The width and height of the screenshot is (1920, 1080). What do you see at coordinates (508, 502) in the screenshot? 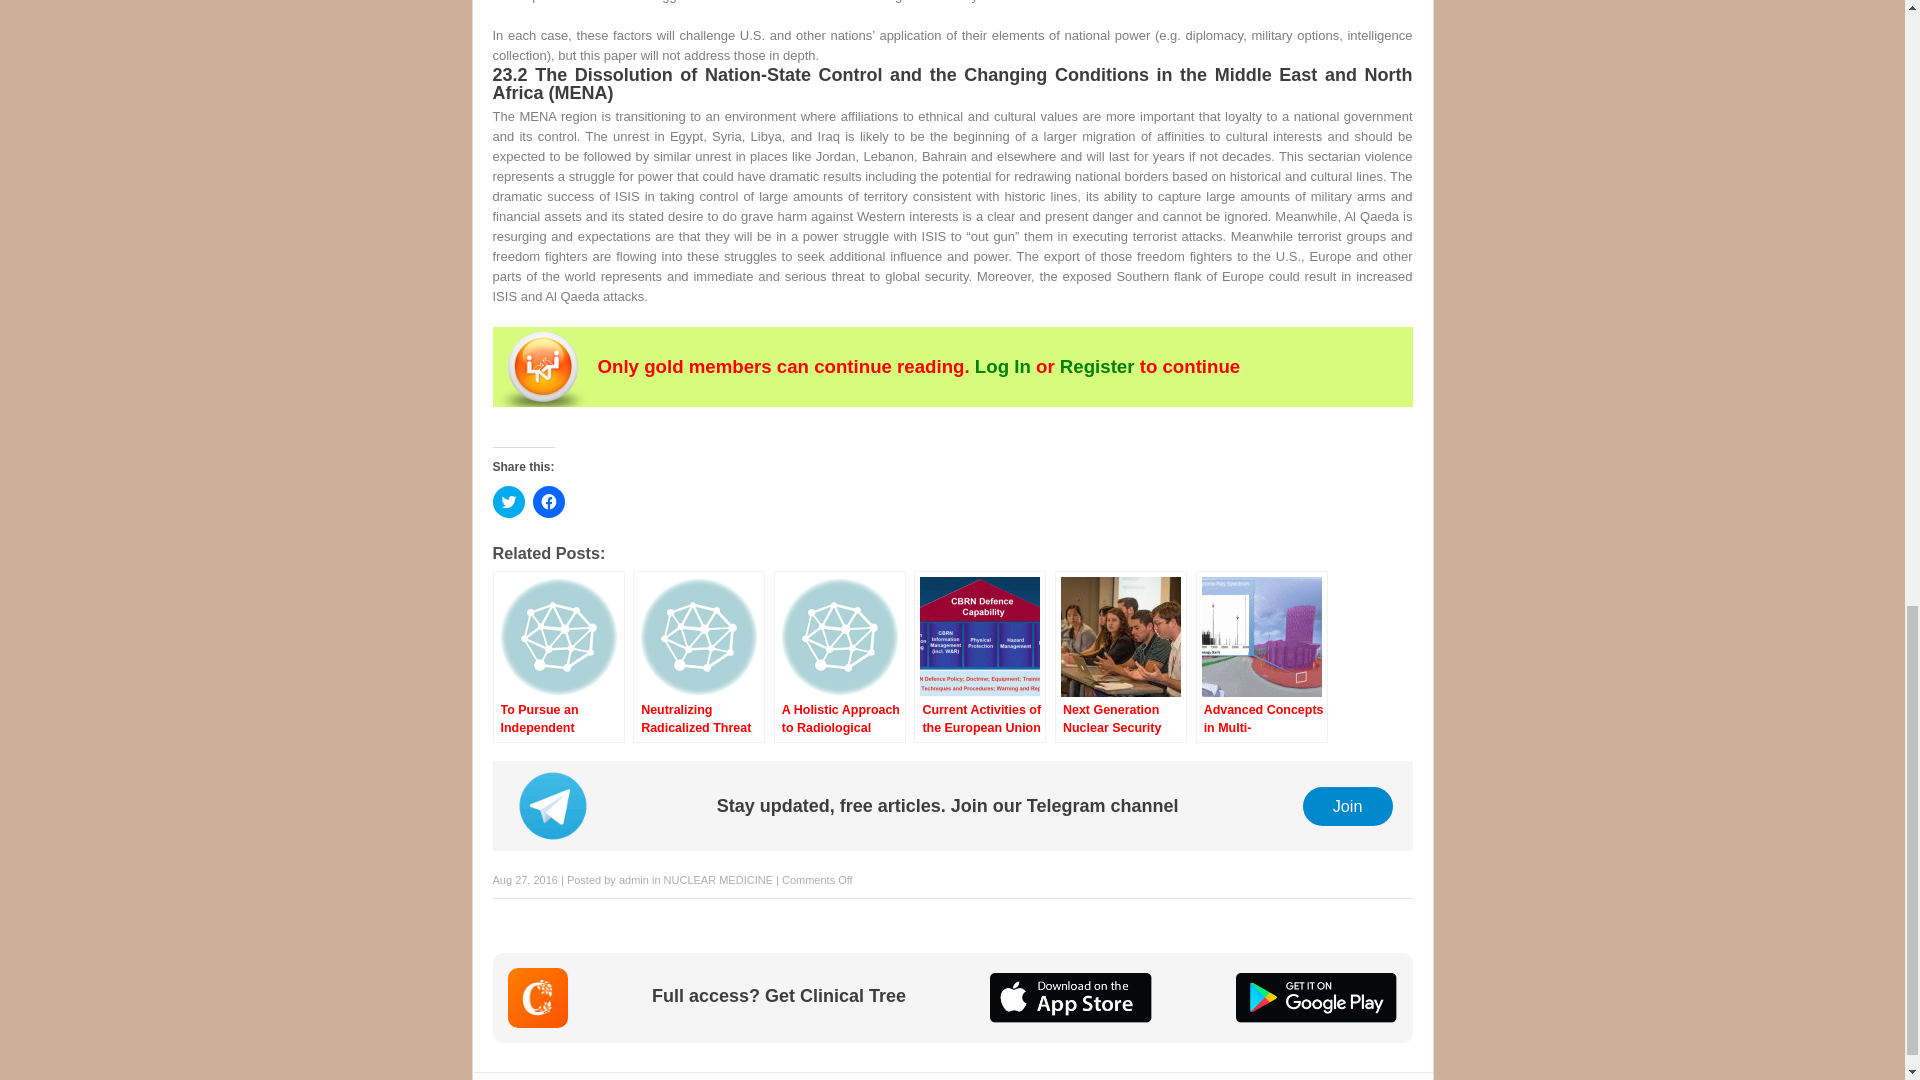
I see `Click to share on Twitter` at bounding box center [508, 502].